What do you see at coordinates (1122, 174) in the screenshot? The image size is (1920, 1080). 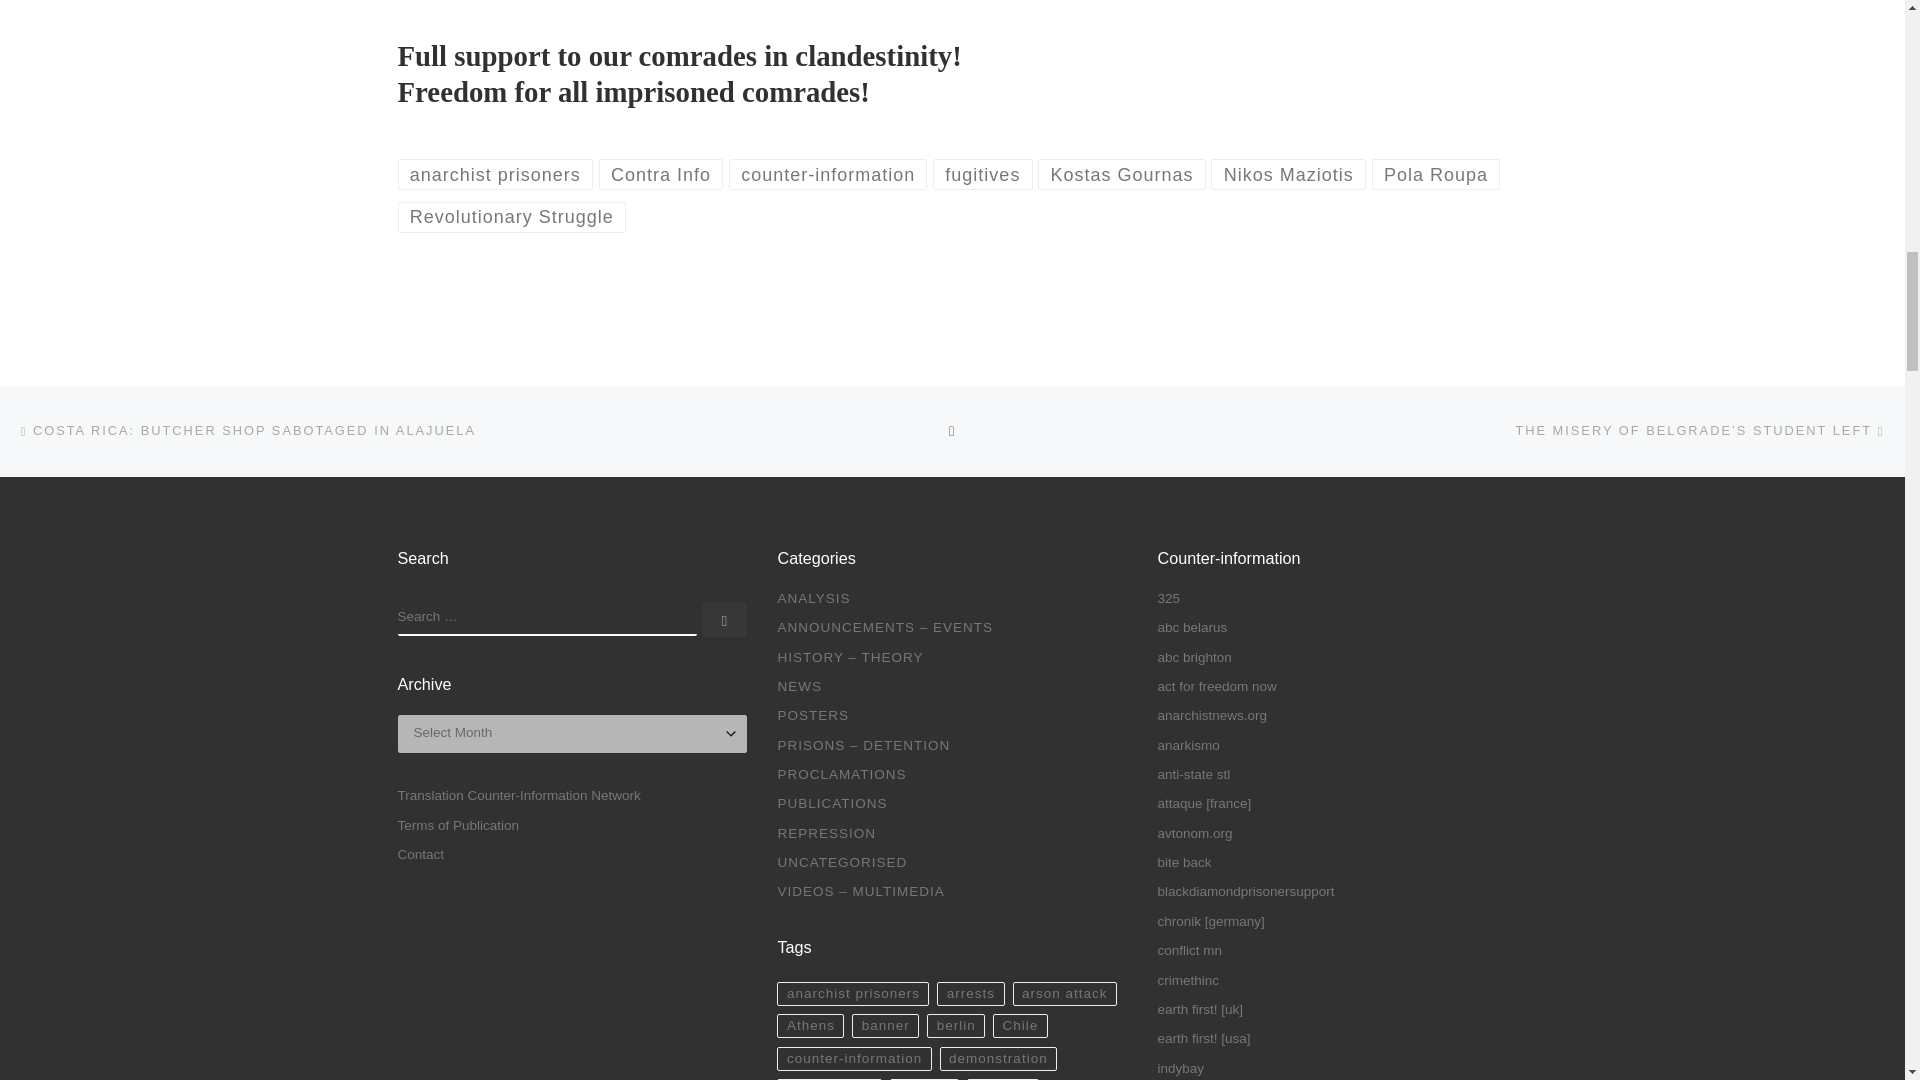 I see `View all posts in Kostas Gournas` at bounding box center [1122, 174].